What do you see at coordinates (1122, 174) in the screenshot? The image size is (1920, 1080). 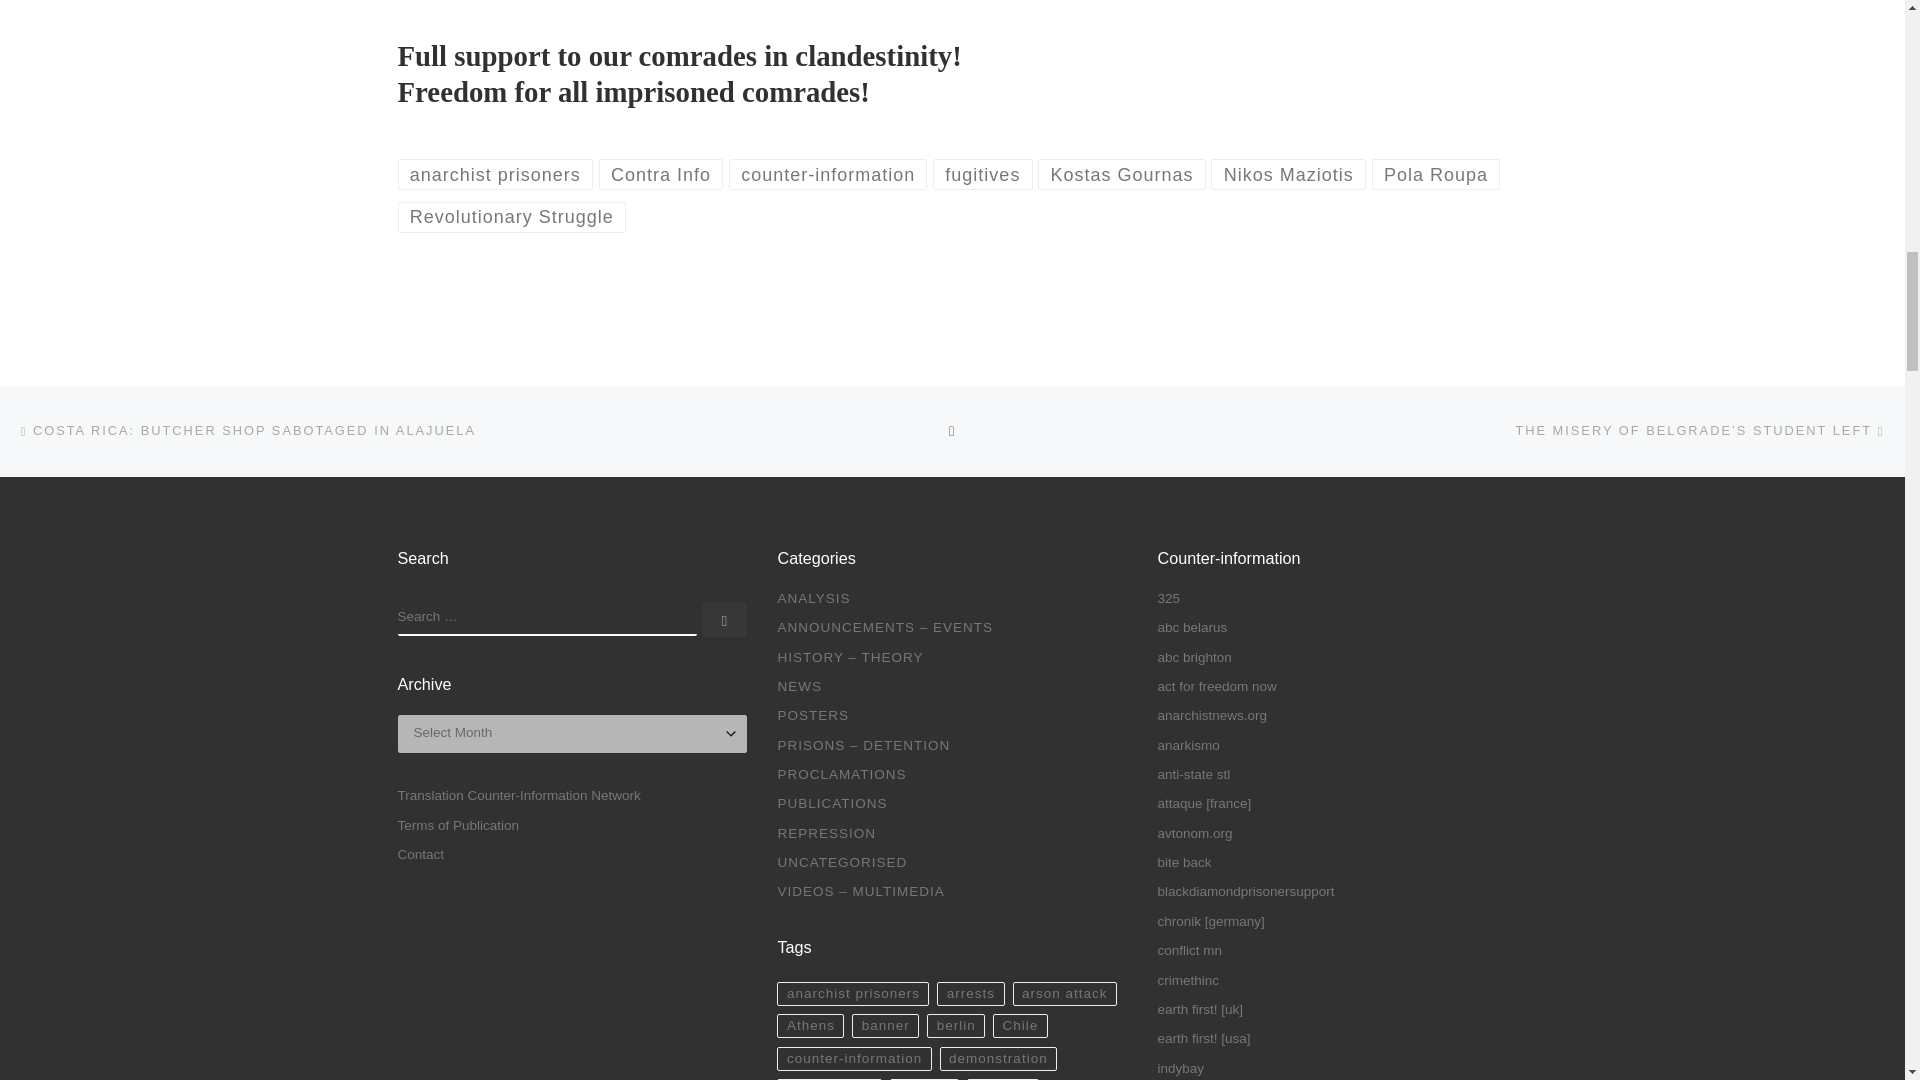 I see `View all posts in Kostas Gournas` at bounding box center [1122, 174].